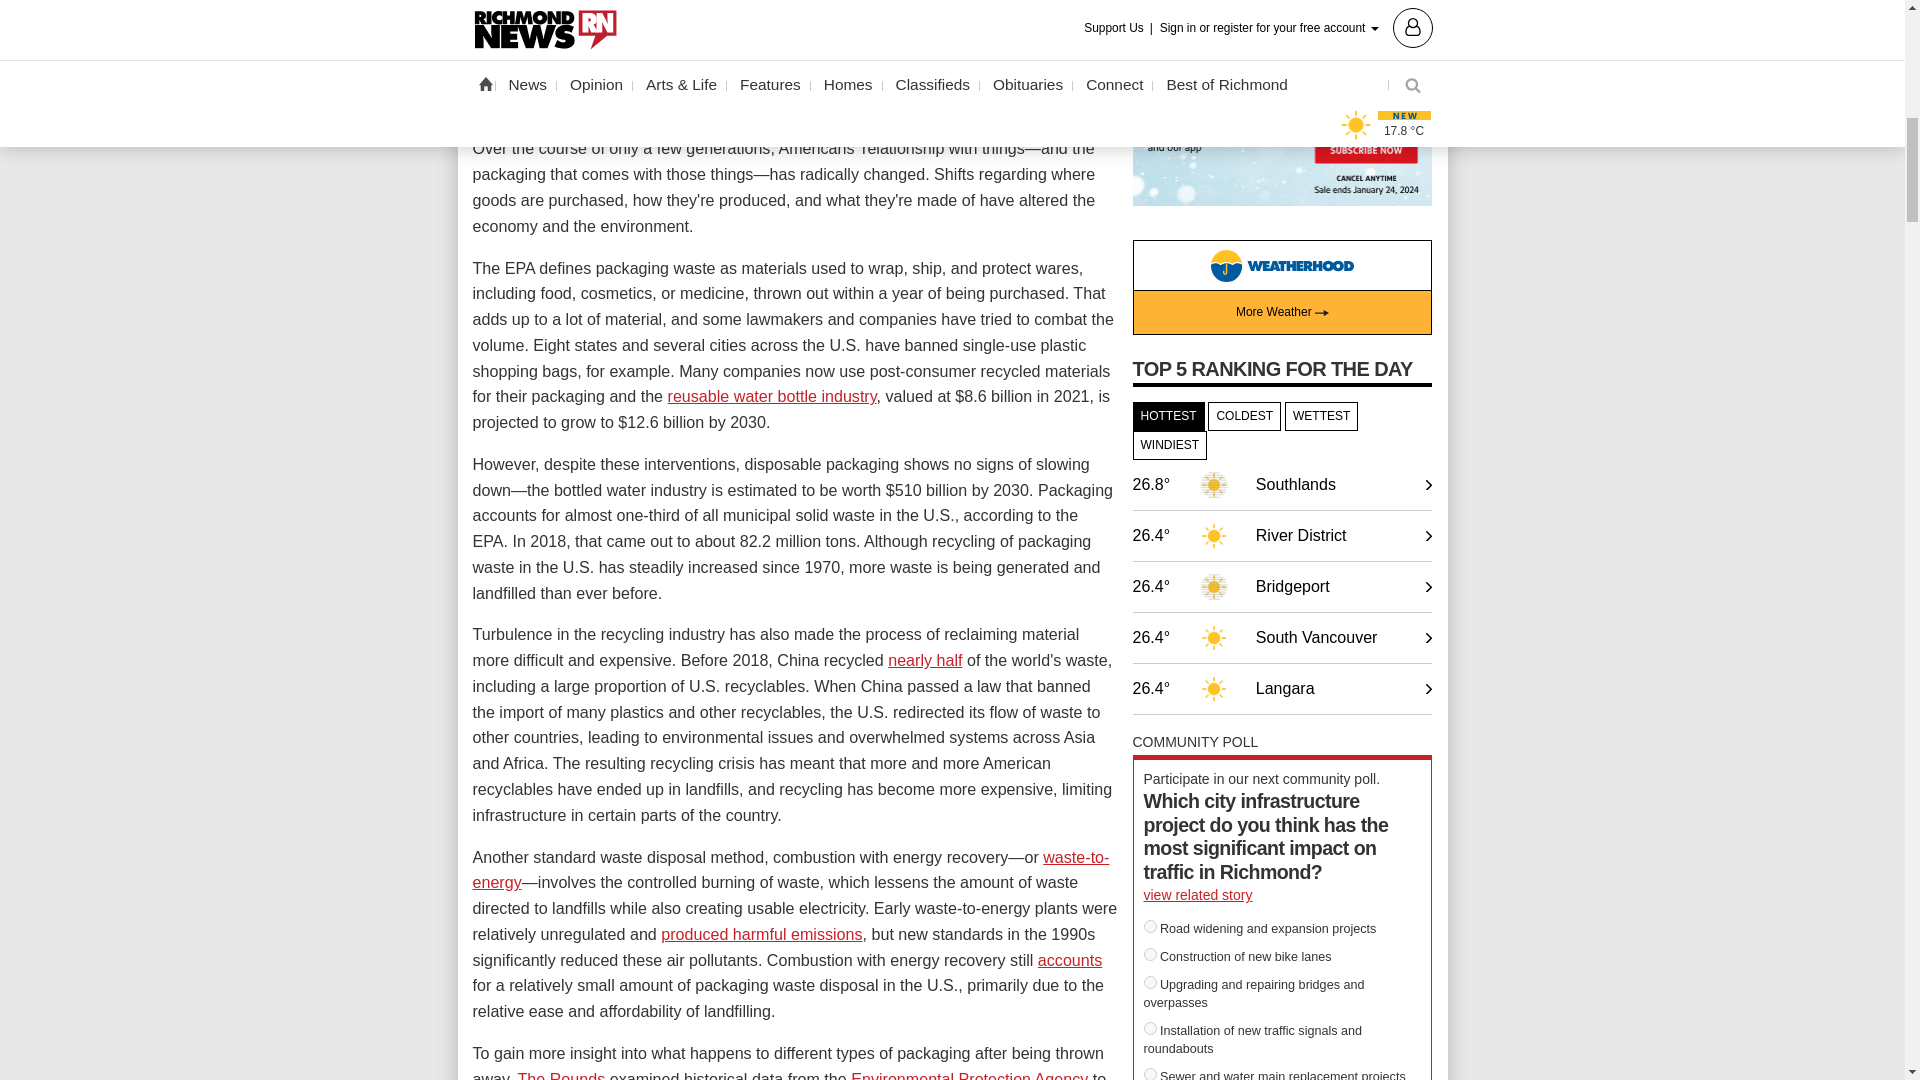  Describe the element at coordinates (1150, 954) in the screenshot. I see `122349` at that location.